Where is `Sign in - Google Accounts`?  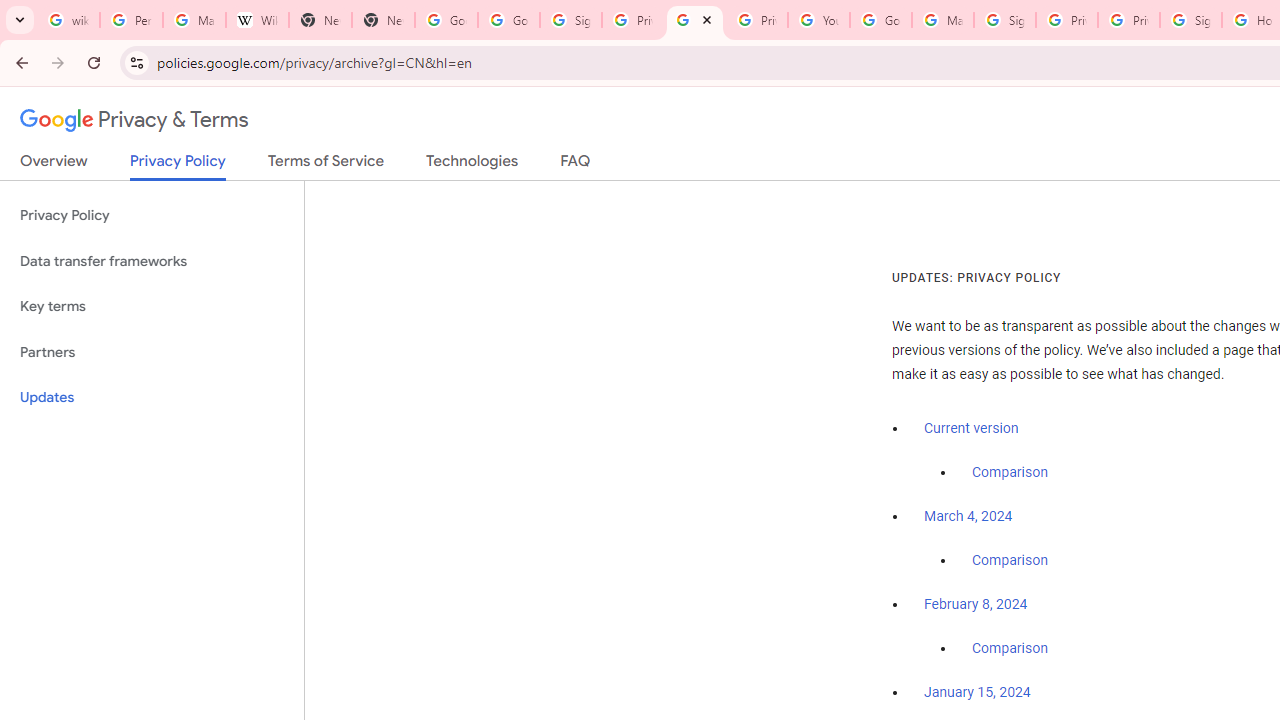 Sign in - Google Accounts is located at coordinates (1190, 20).